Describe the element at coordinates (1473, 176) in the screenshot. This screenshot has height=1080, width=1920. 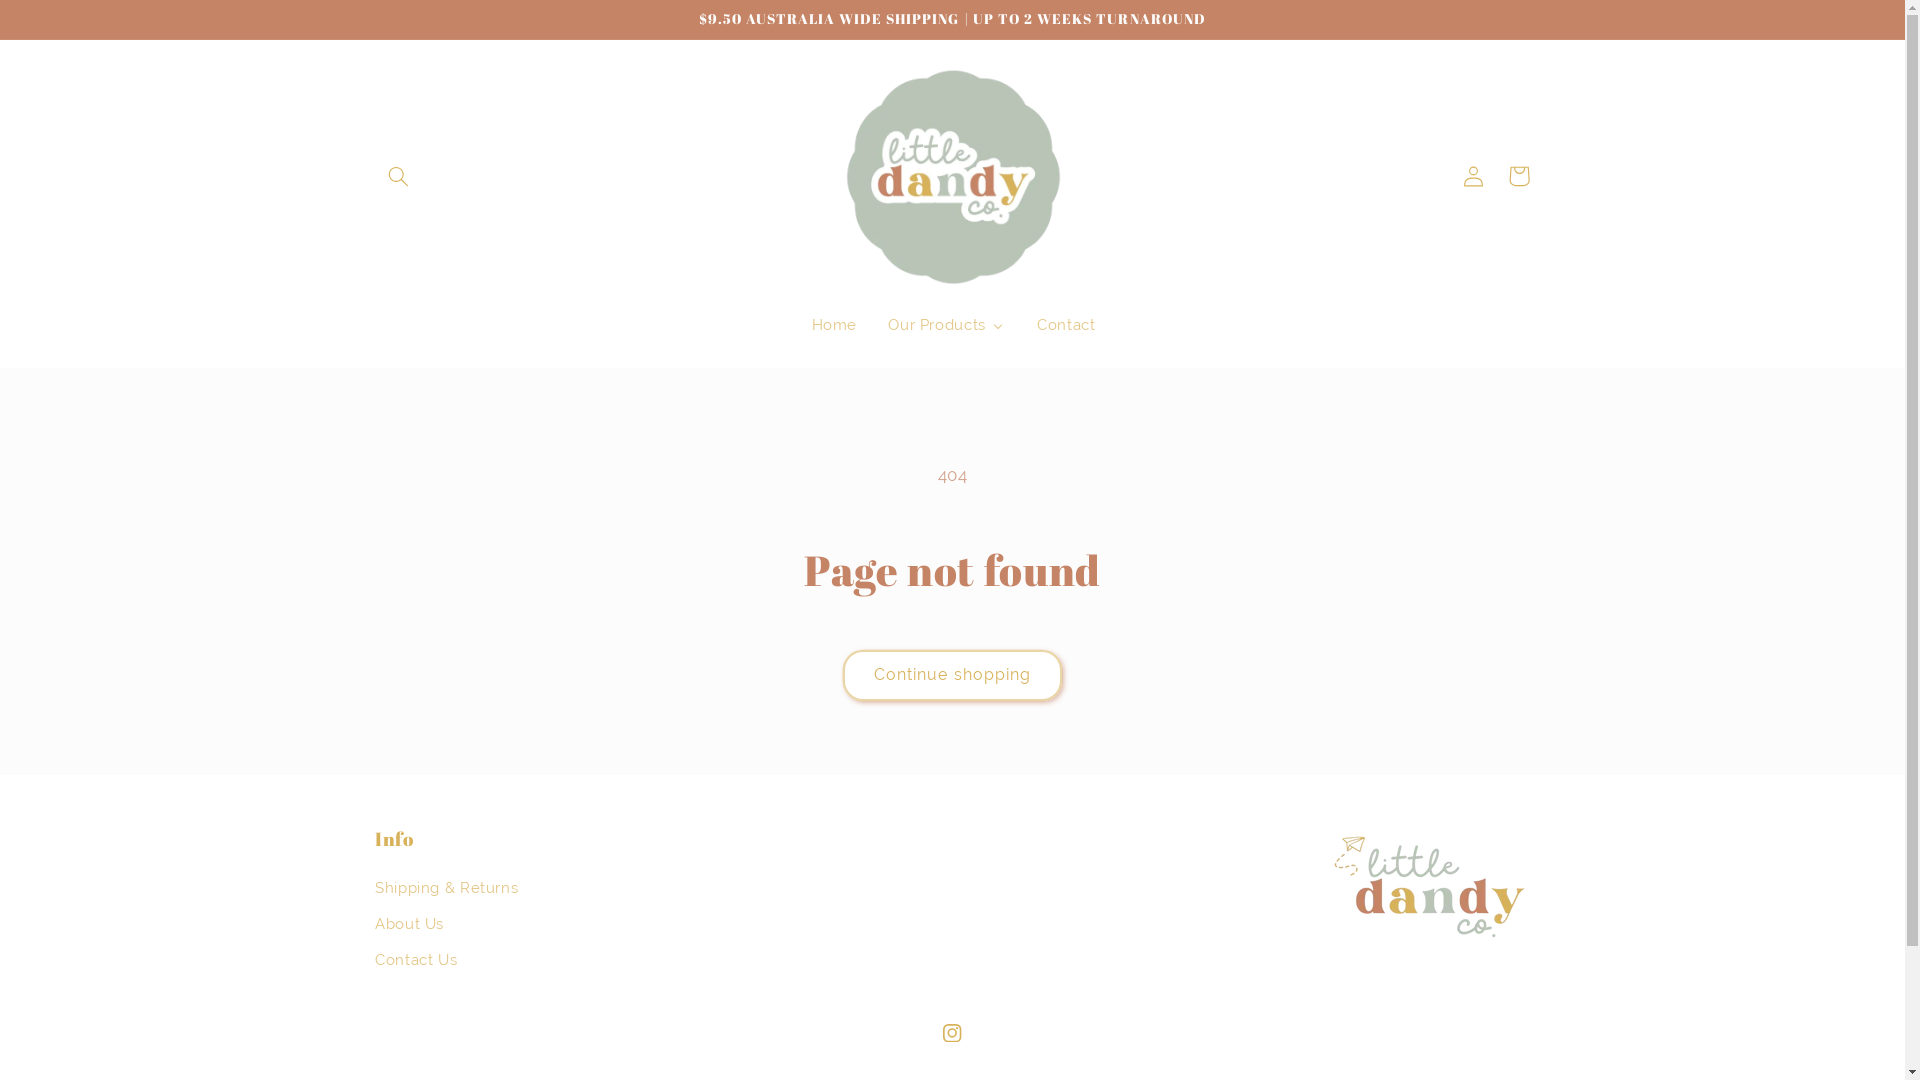
I see `Log in` at that location.